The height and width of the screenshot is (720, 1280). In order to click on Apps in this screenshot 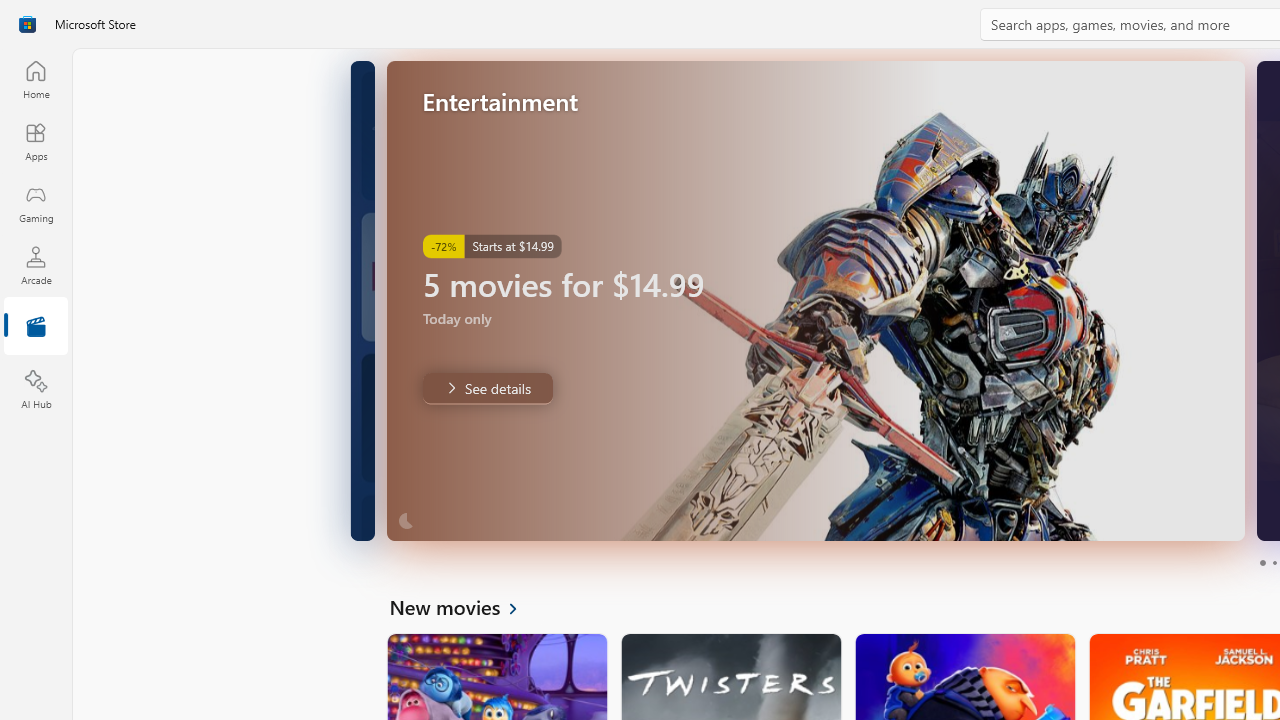, I will do `click(36, 141)`.